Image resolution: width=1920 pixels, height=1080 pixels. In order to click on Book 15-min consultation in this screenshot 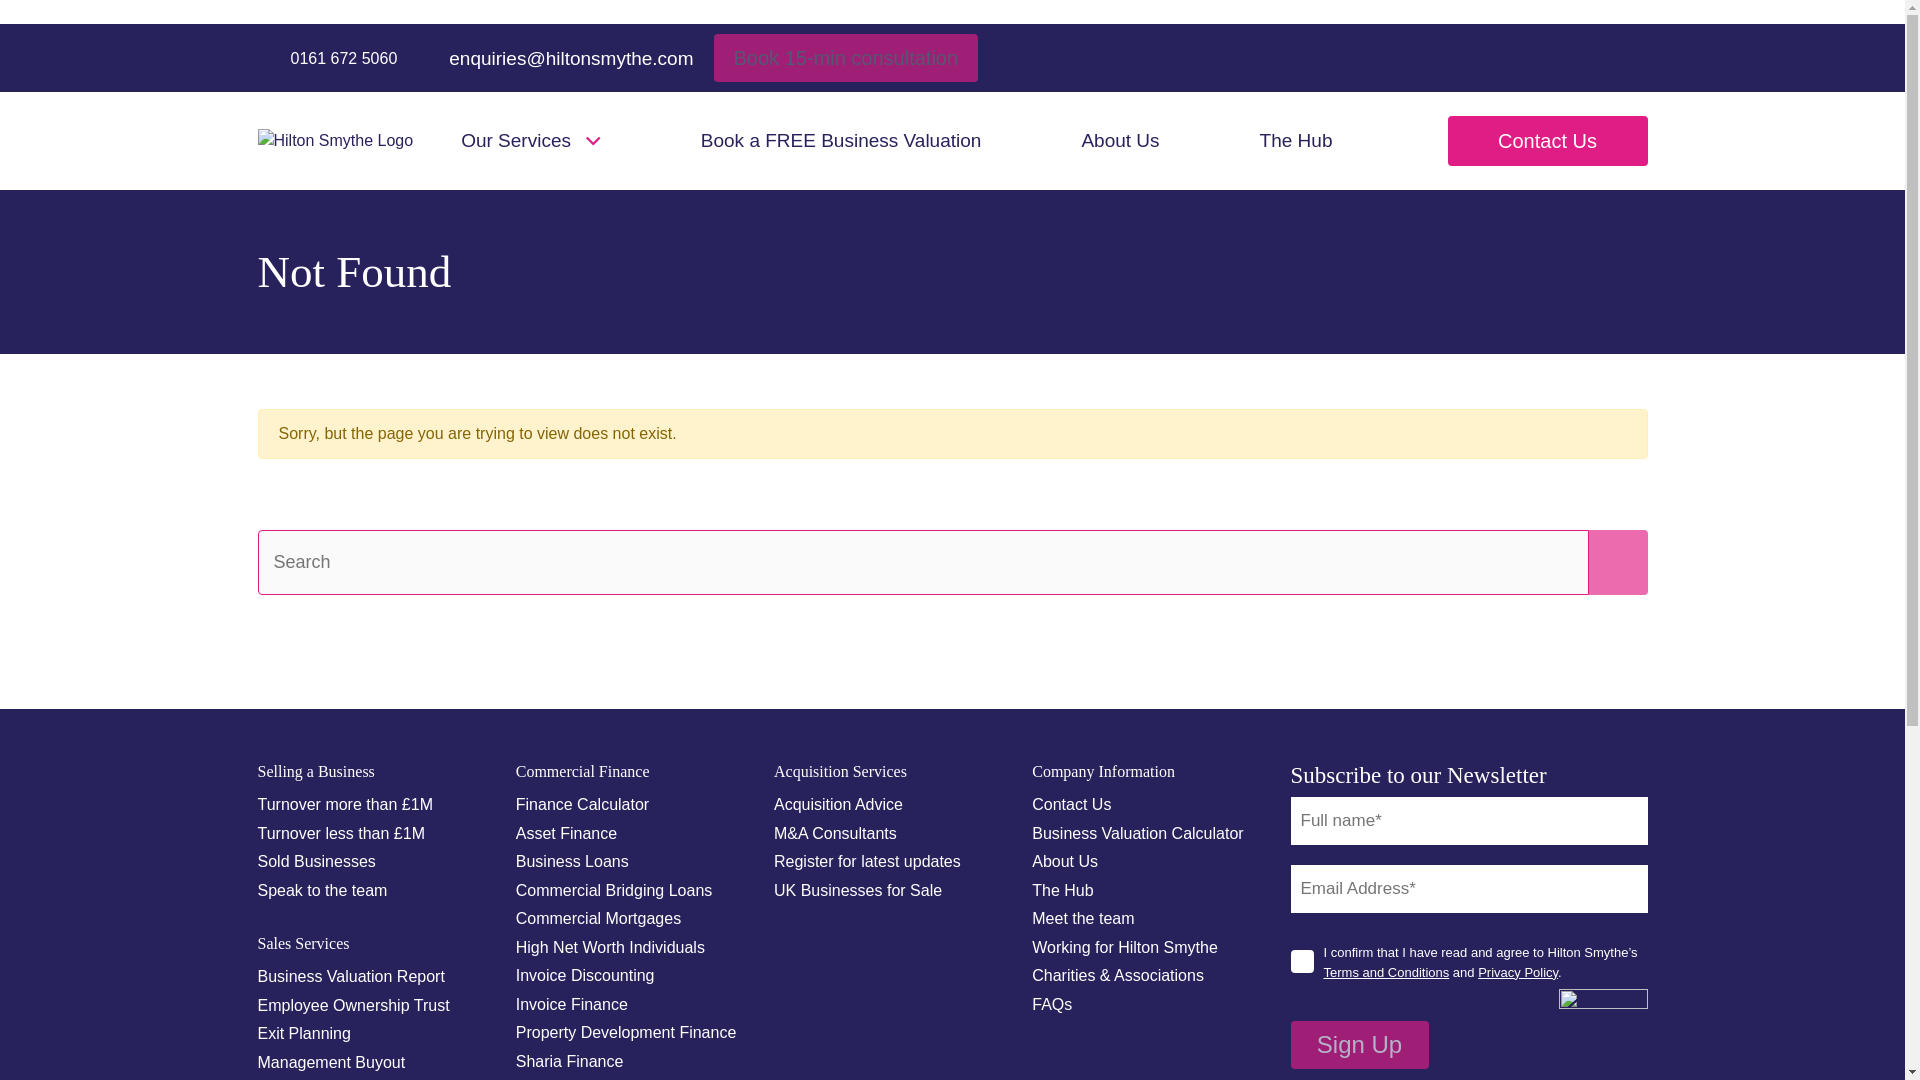, I will do `click(846, 58)`.